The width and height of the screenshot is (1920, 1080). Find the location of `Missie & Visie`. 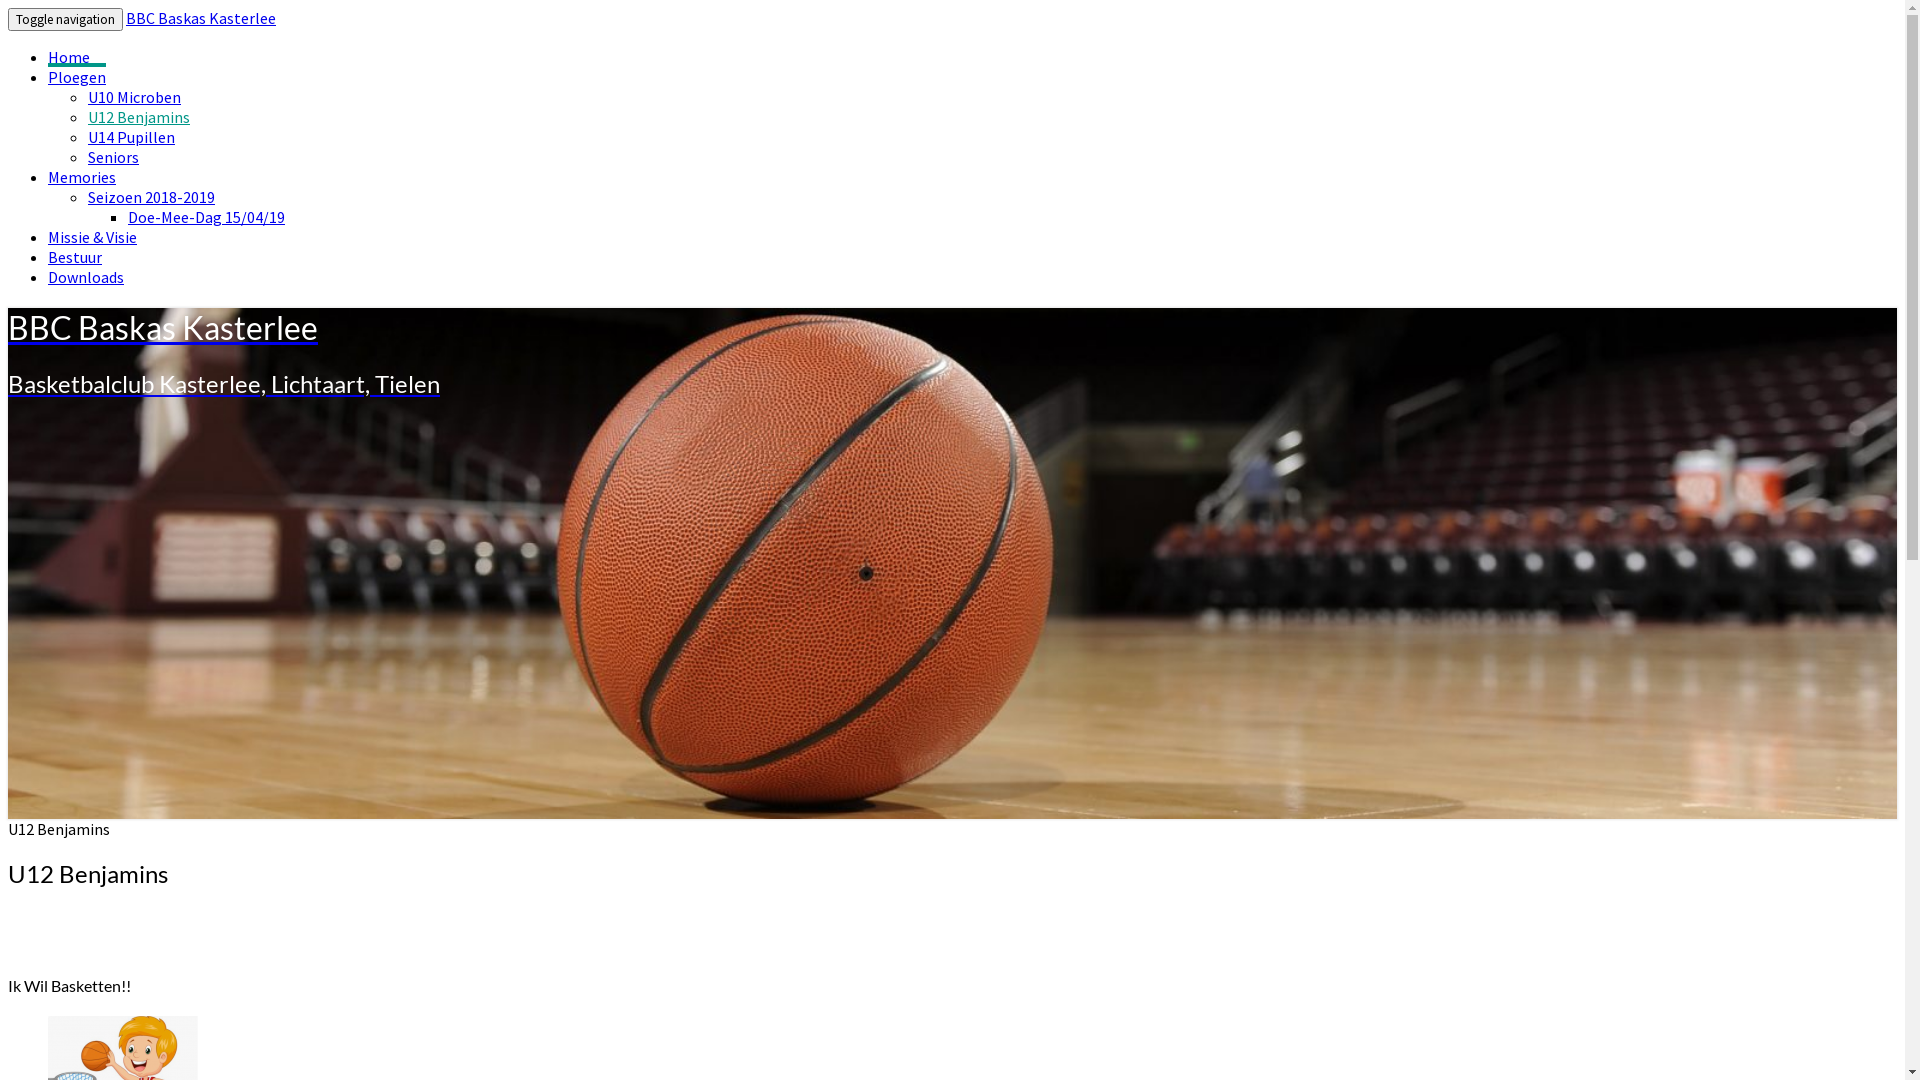

Missie & Visie is located at coordinates (92, 237).